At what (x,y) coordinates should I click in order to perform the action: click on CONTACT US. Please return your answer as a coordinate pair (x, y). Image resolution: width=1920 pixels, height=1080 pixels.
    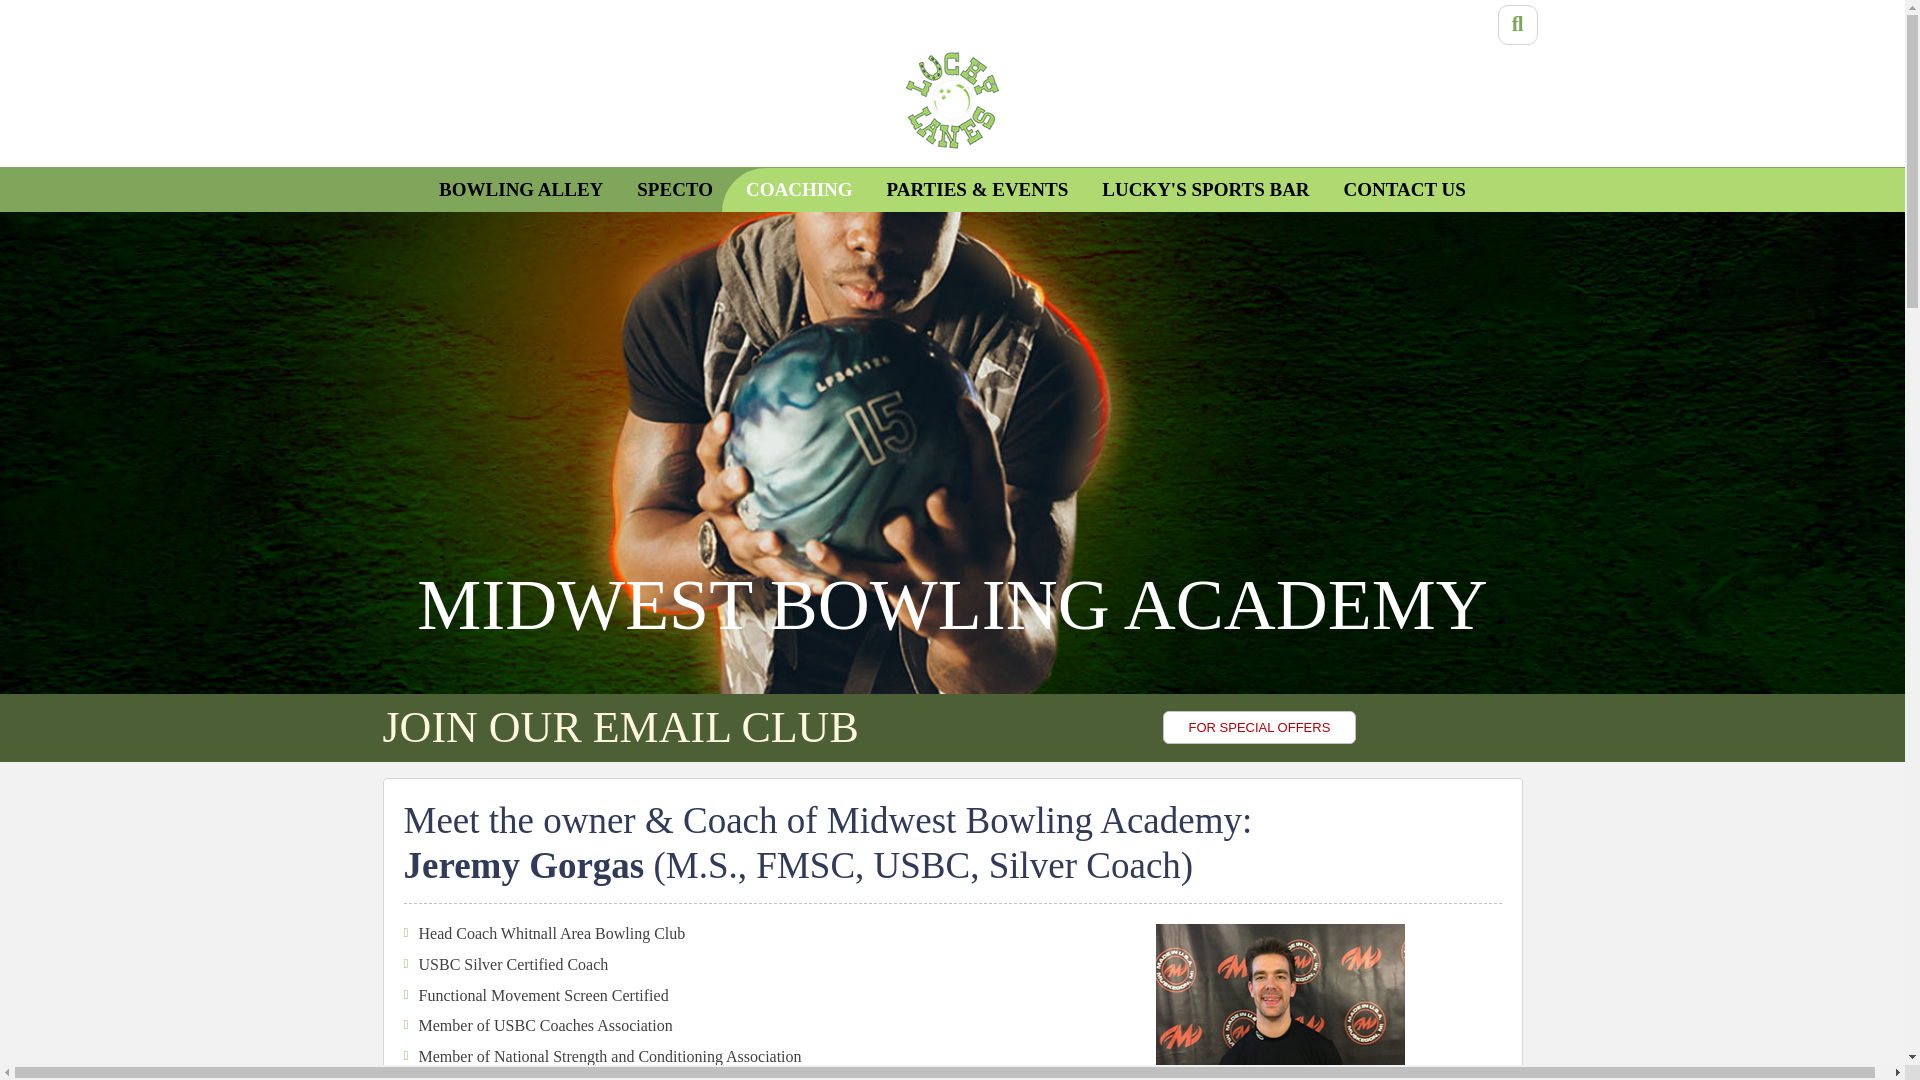
    Looking at the image, I should click on (1404, 190).